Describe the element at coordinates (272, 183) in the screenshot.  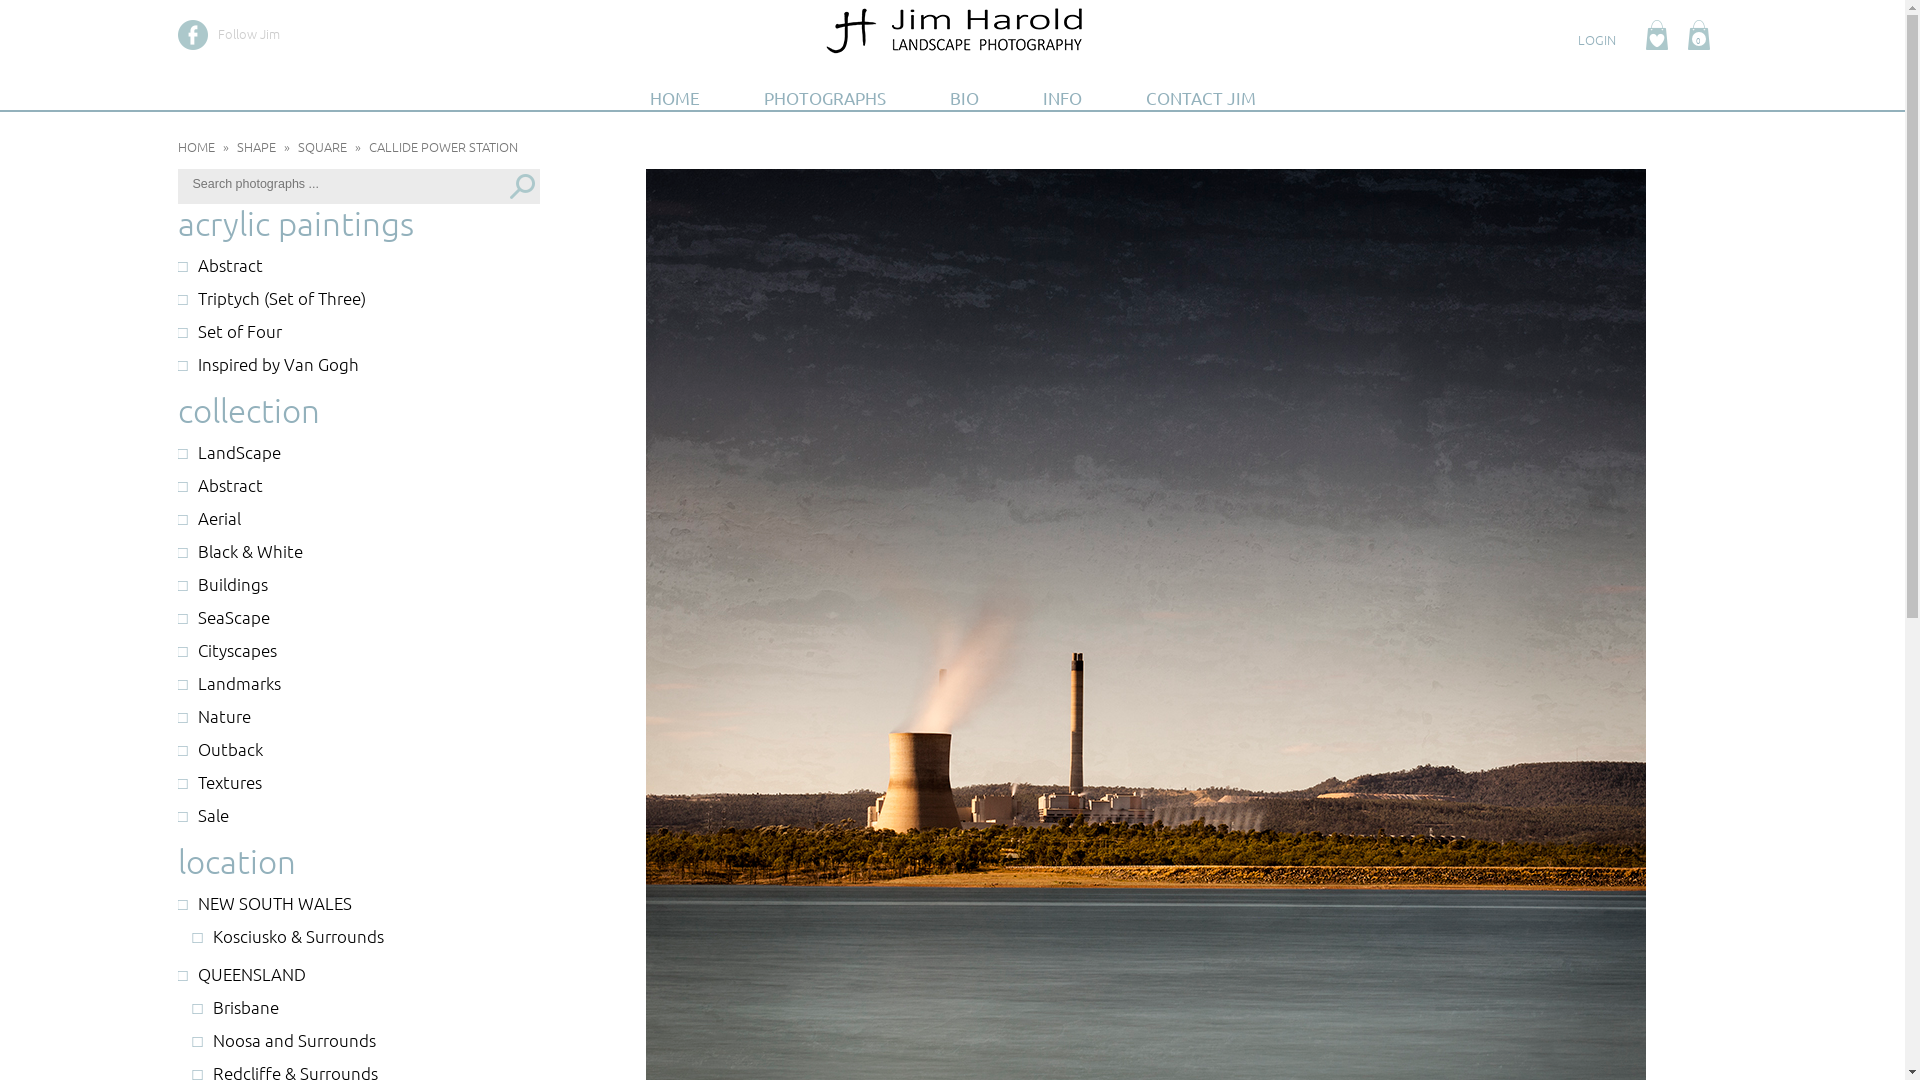
I see `Search for:` at that location.